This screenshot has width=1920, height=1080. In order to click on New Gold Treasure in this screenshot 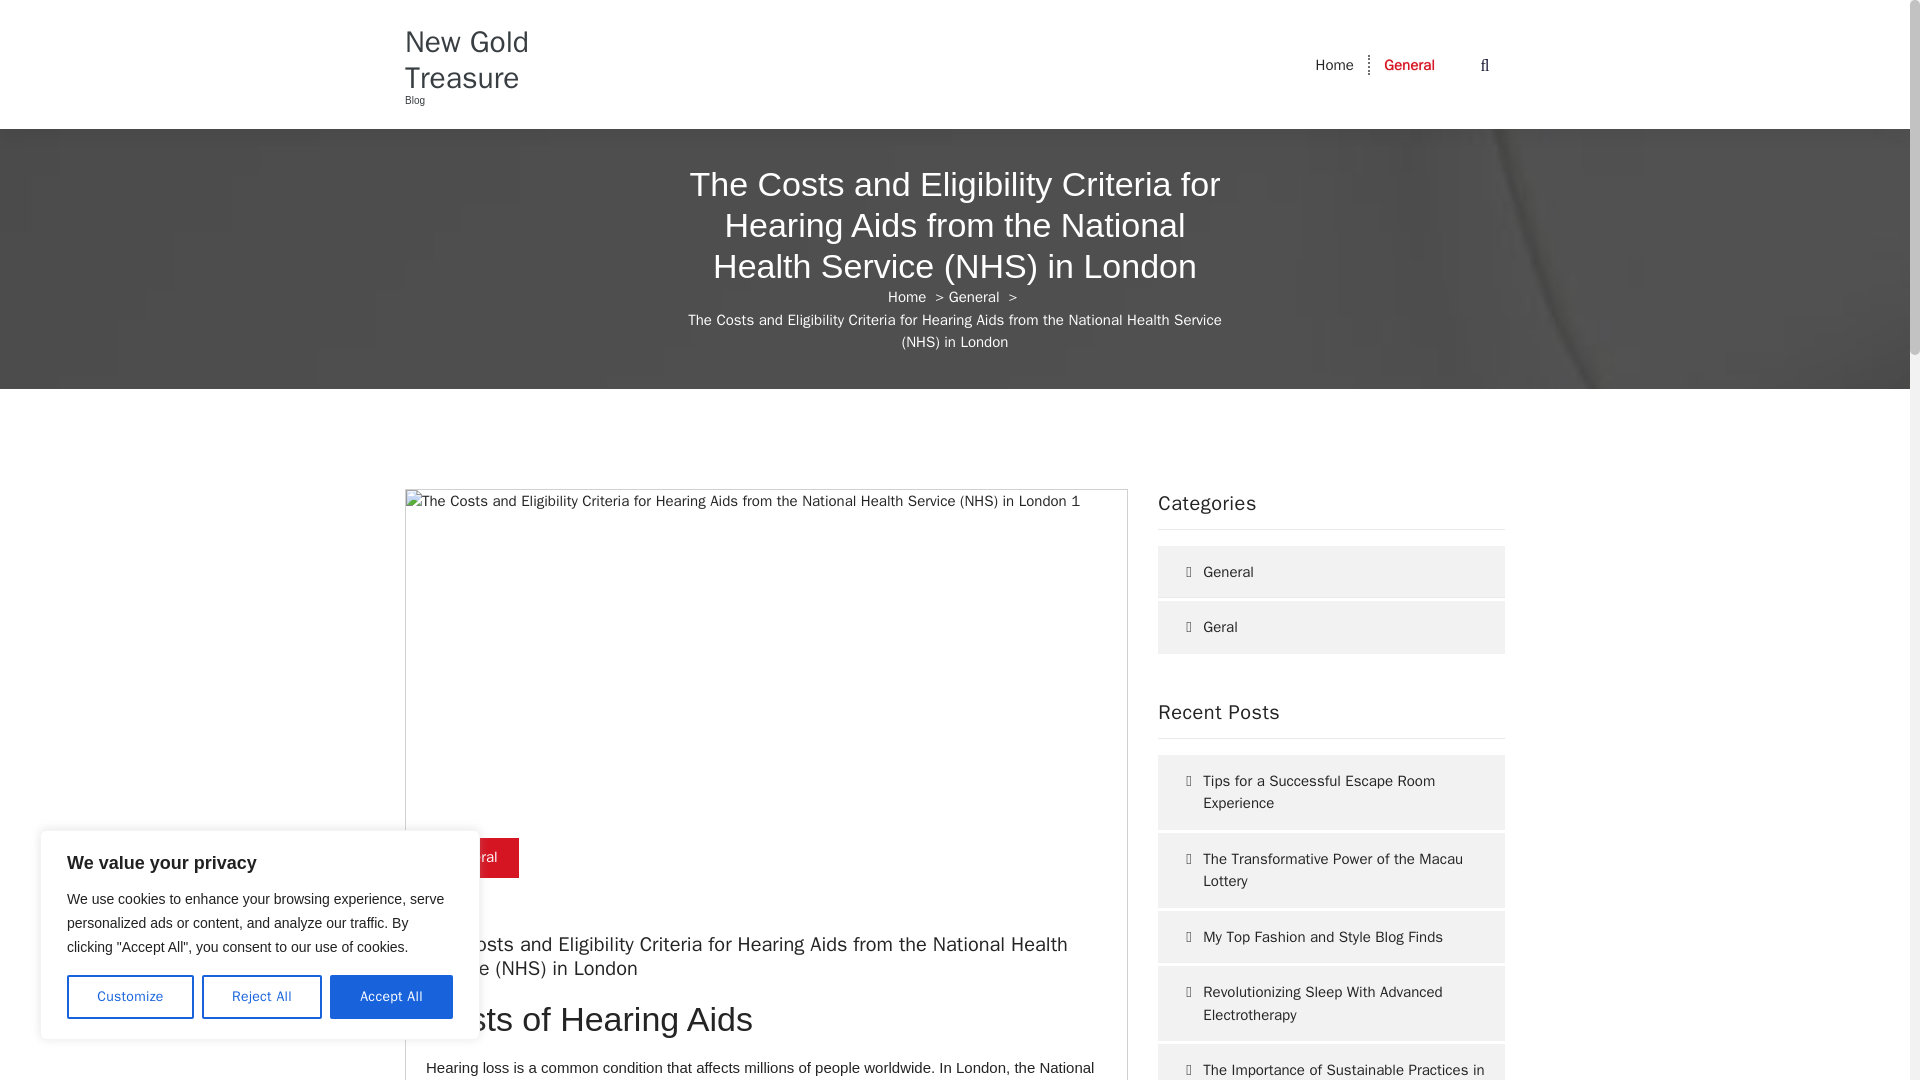, I will do `click(484, 60)`.